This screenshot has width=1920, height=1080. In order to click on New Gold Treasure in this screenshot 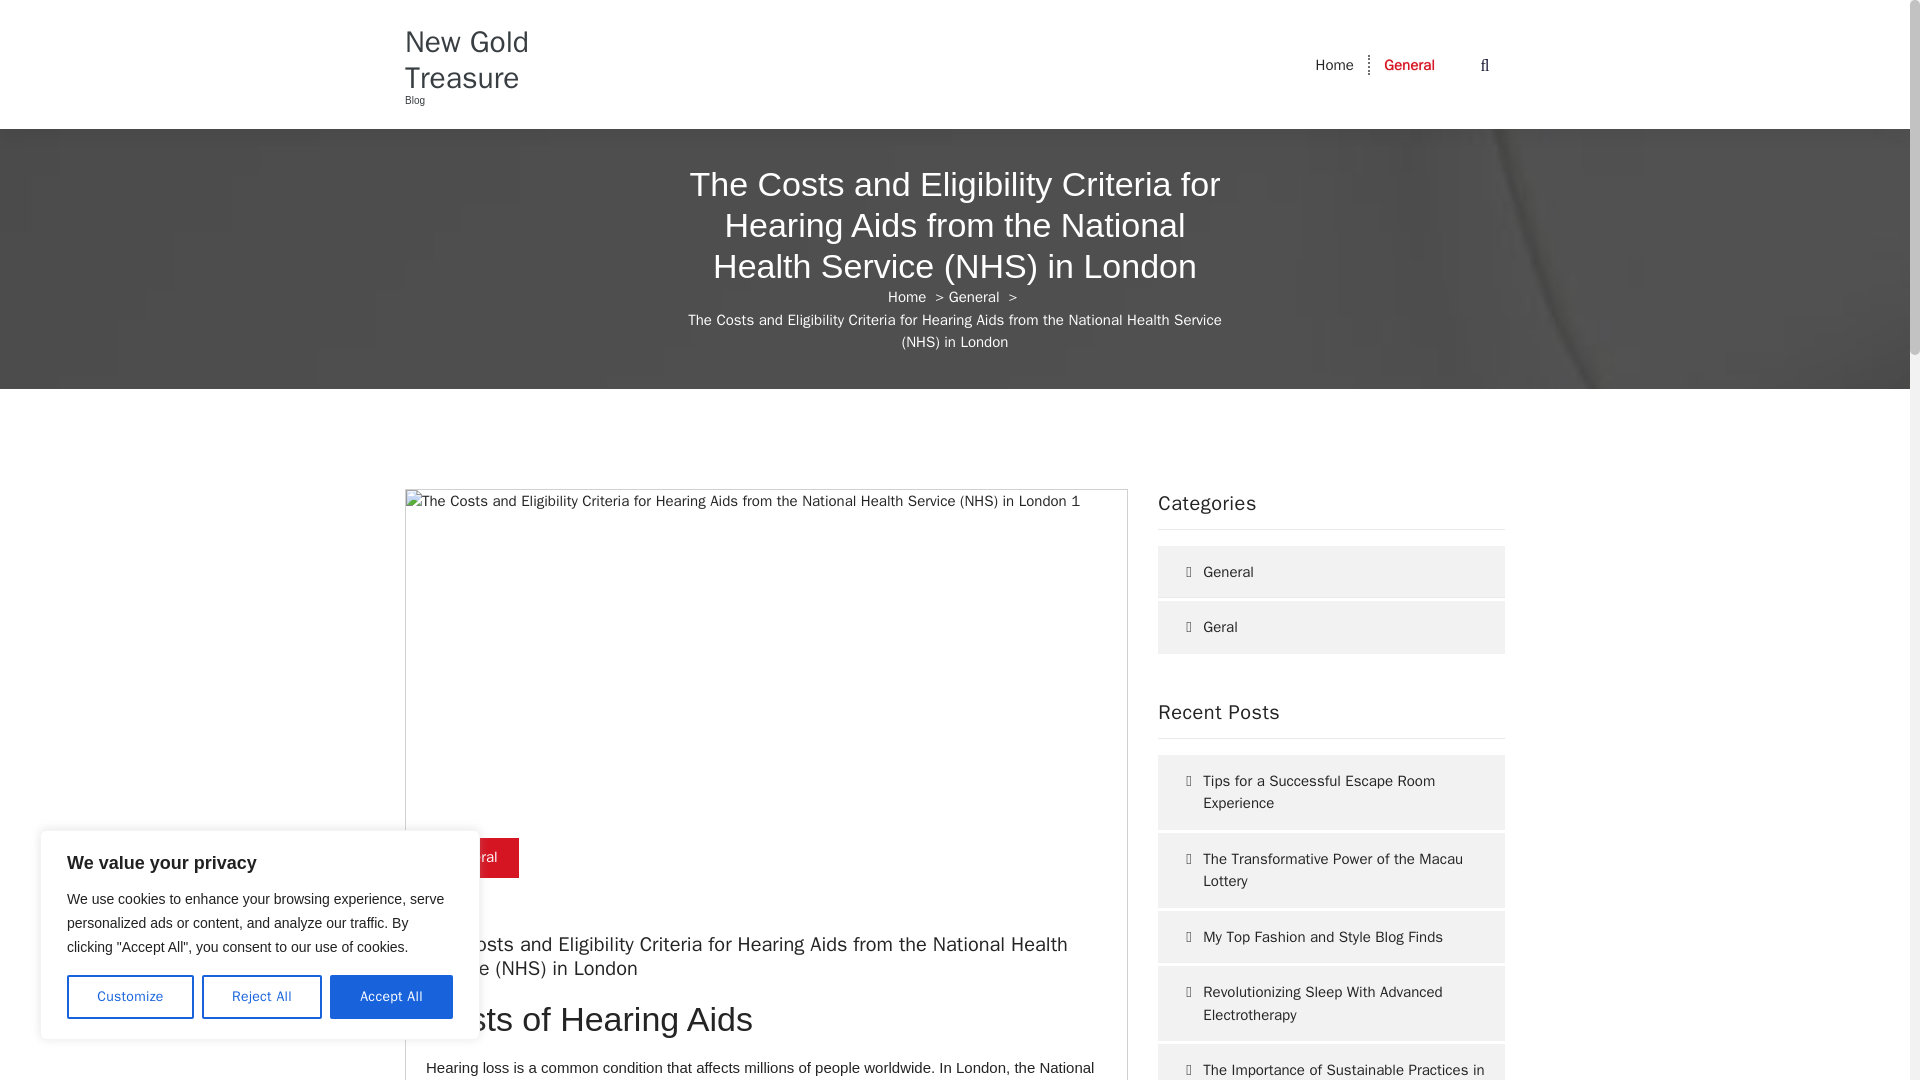, I will do `click(484, 60)`.